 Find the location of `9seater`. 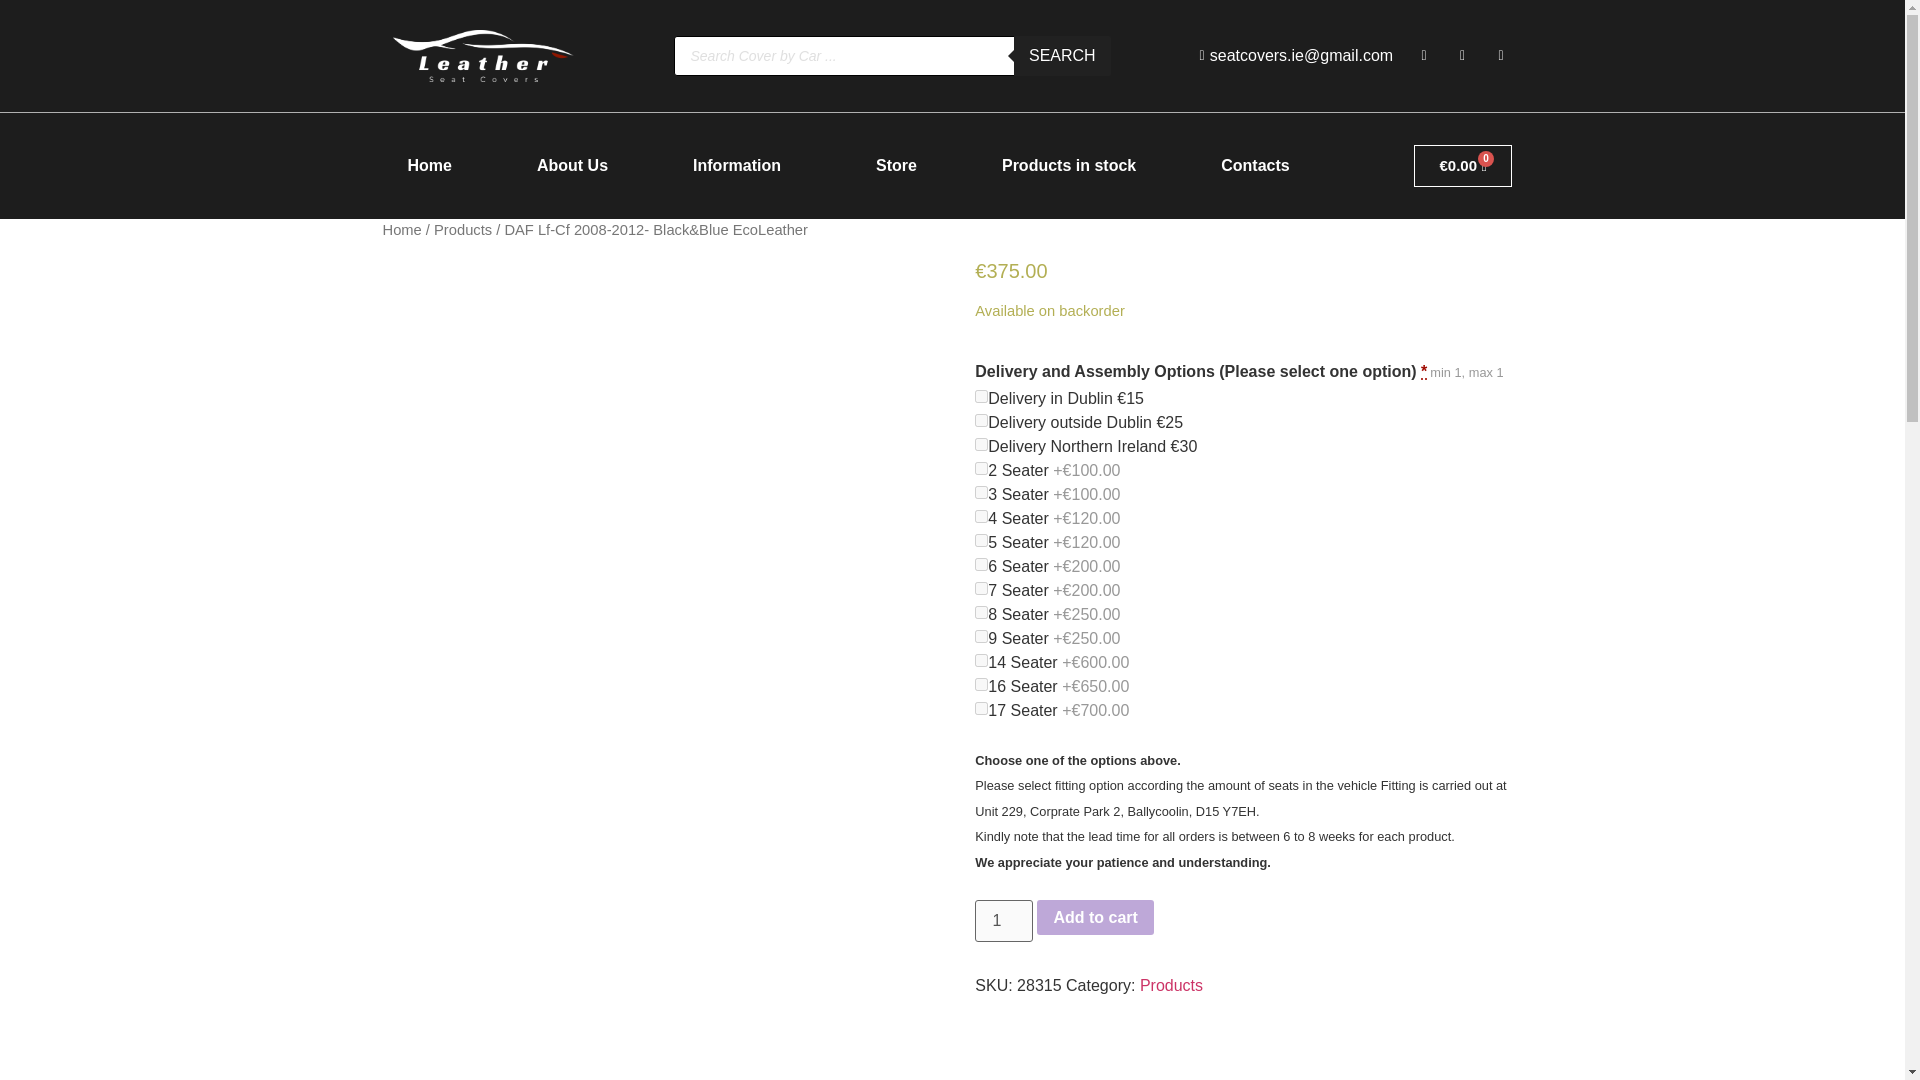

9seater is located at coordinates (982, 636).